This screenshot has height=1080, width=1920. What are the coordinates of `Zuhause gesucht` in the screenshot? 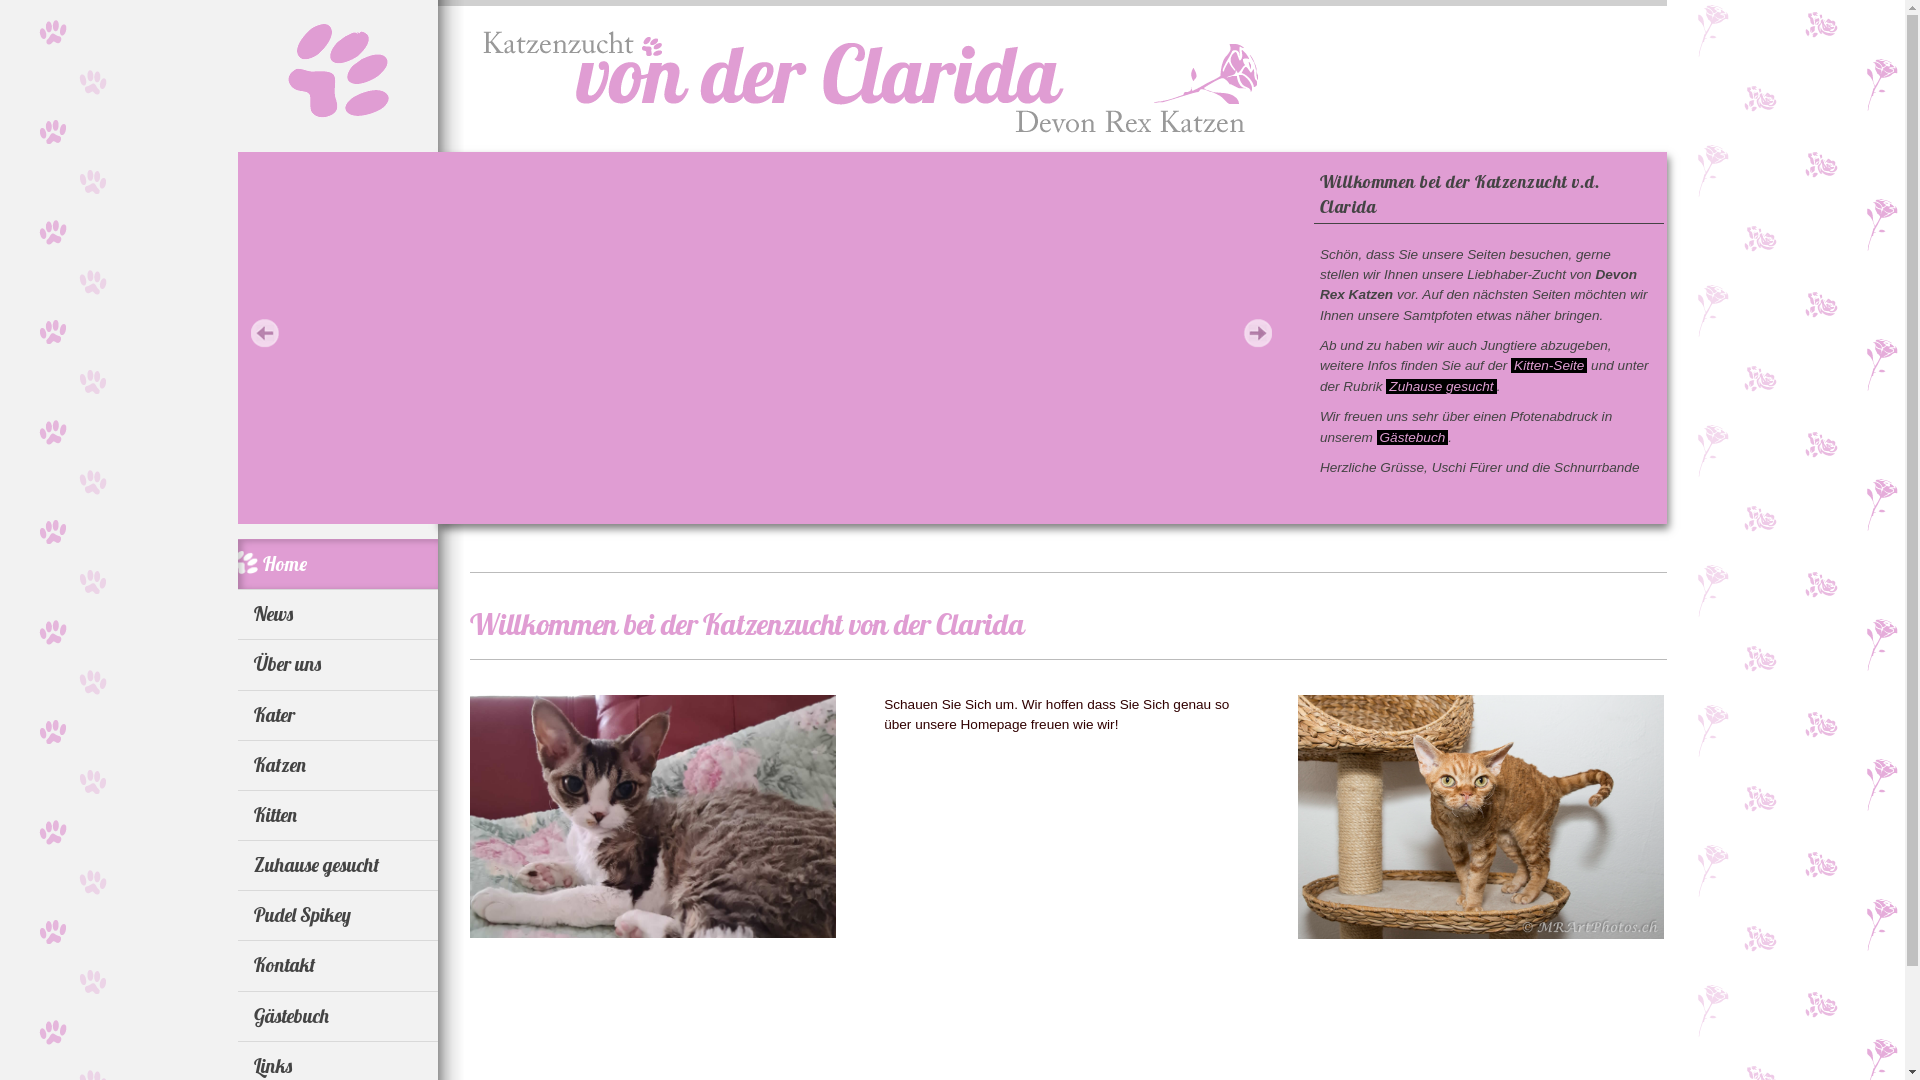 It's located at (338, 865).